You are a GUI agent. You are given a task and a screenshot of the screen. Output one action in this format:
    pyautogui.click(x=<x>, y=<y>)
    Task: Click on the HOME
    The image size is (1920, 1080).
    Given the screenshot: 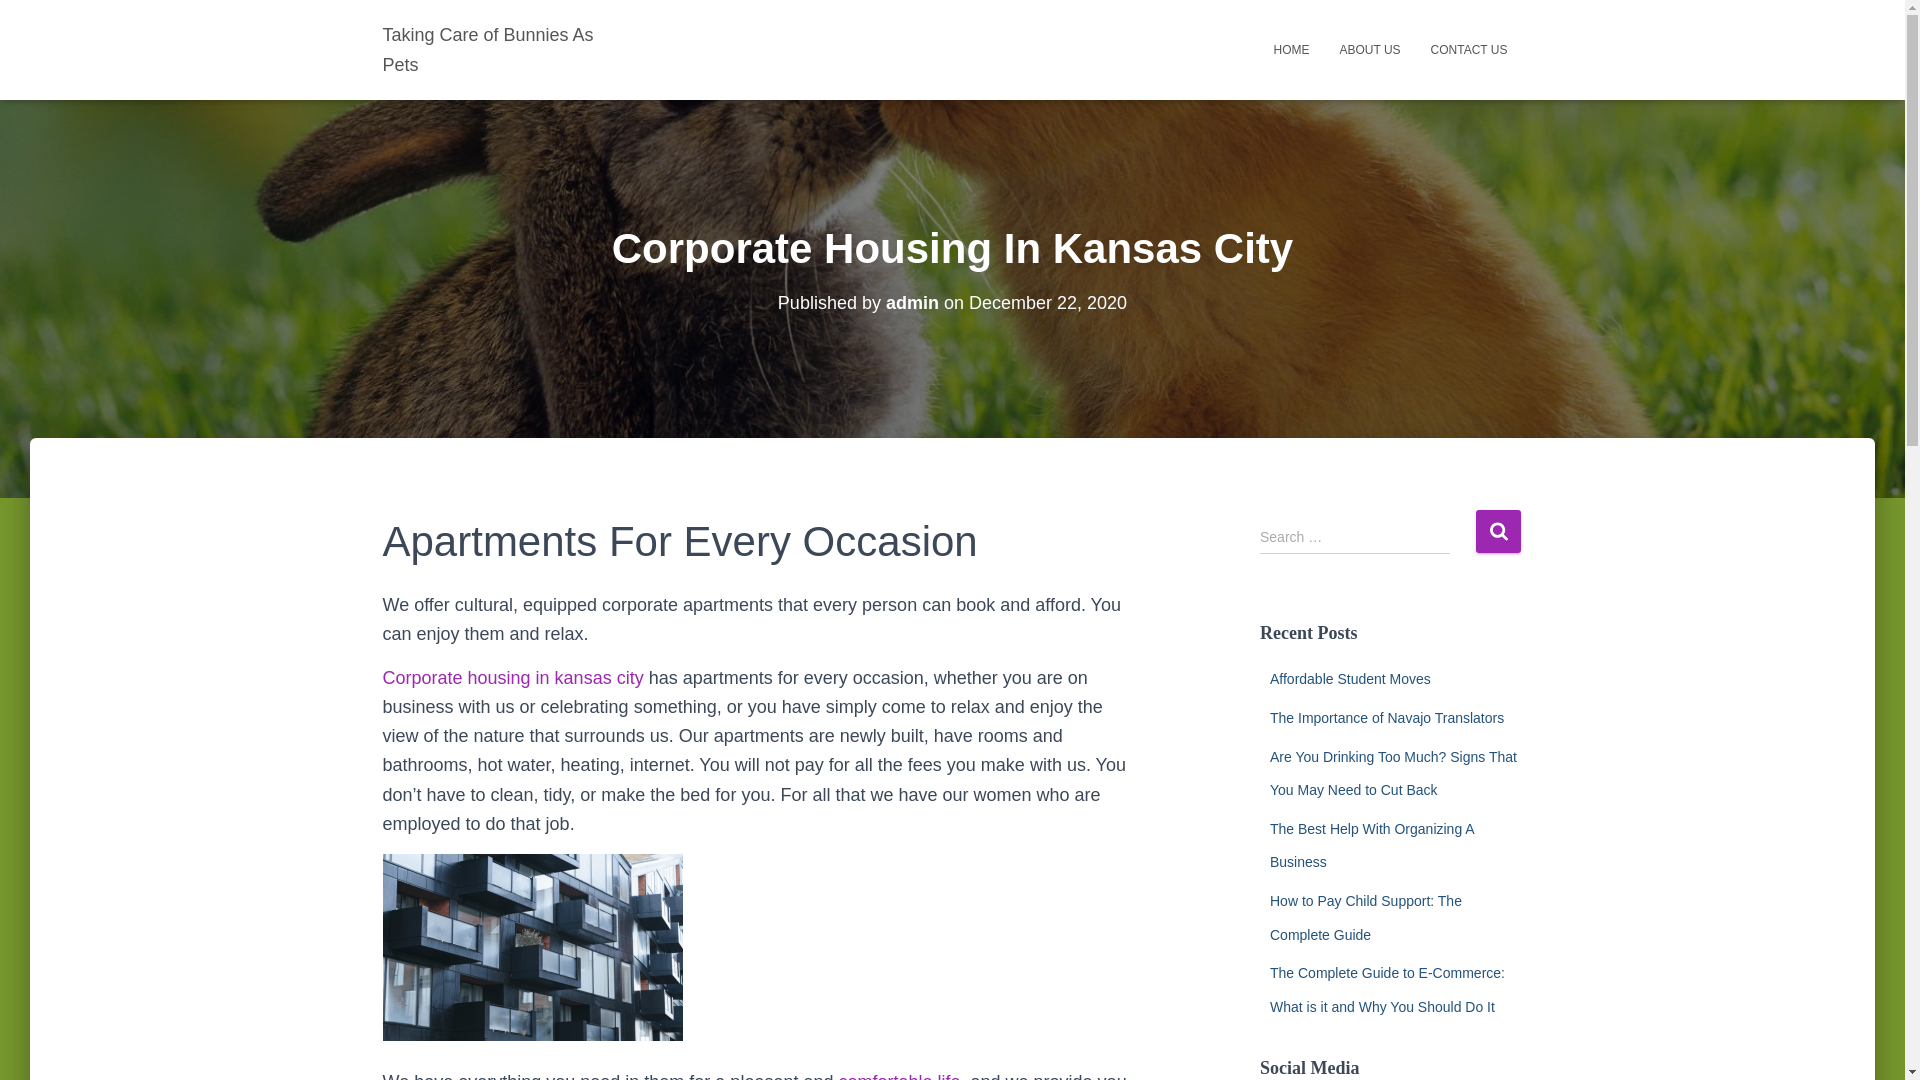 What is the action you would take?
    pyautogui.click(x=1290, y=49)
    